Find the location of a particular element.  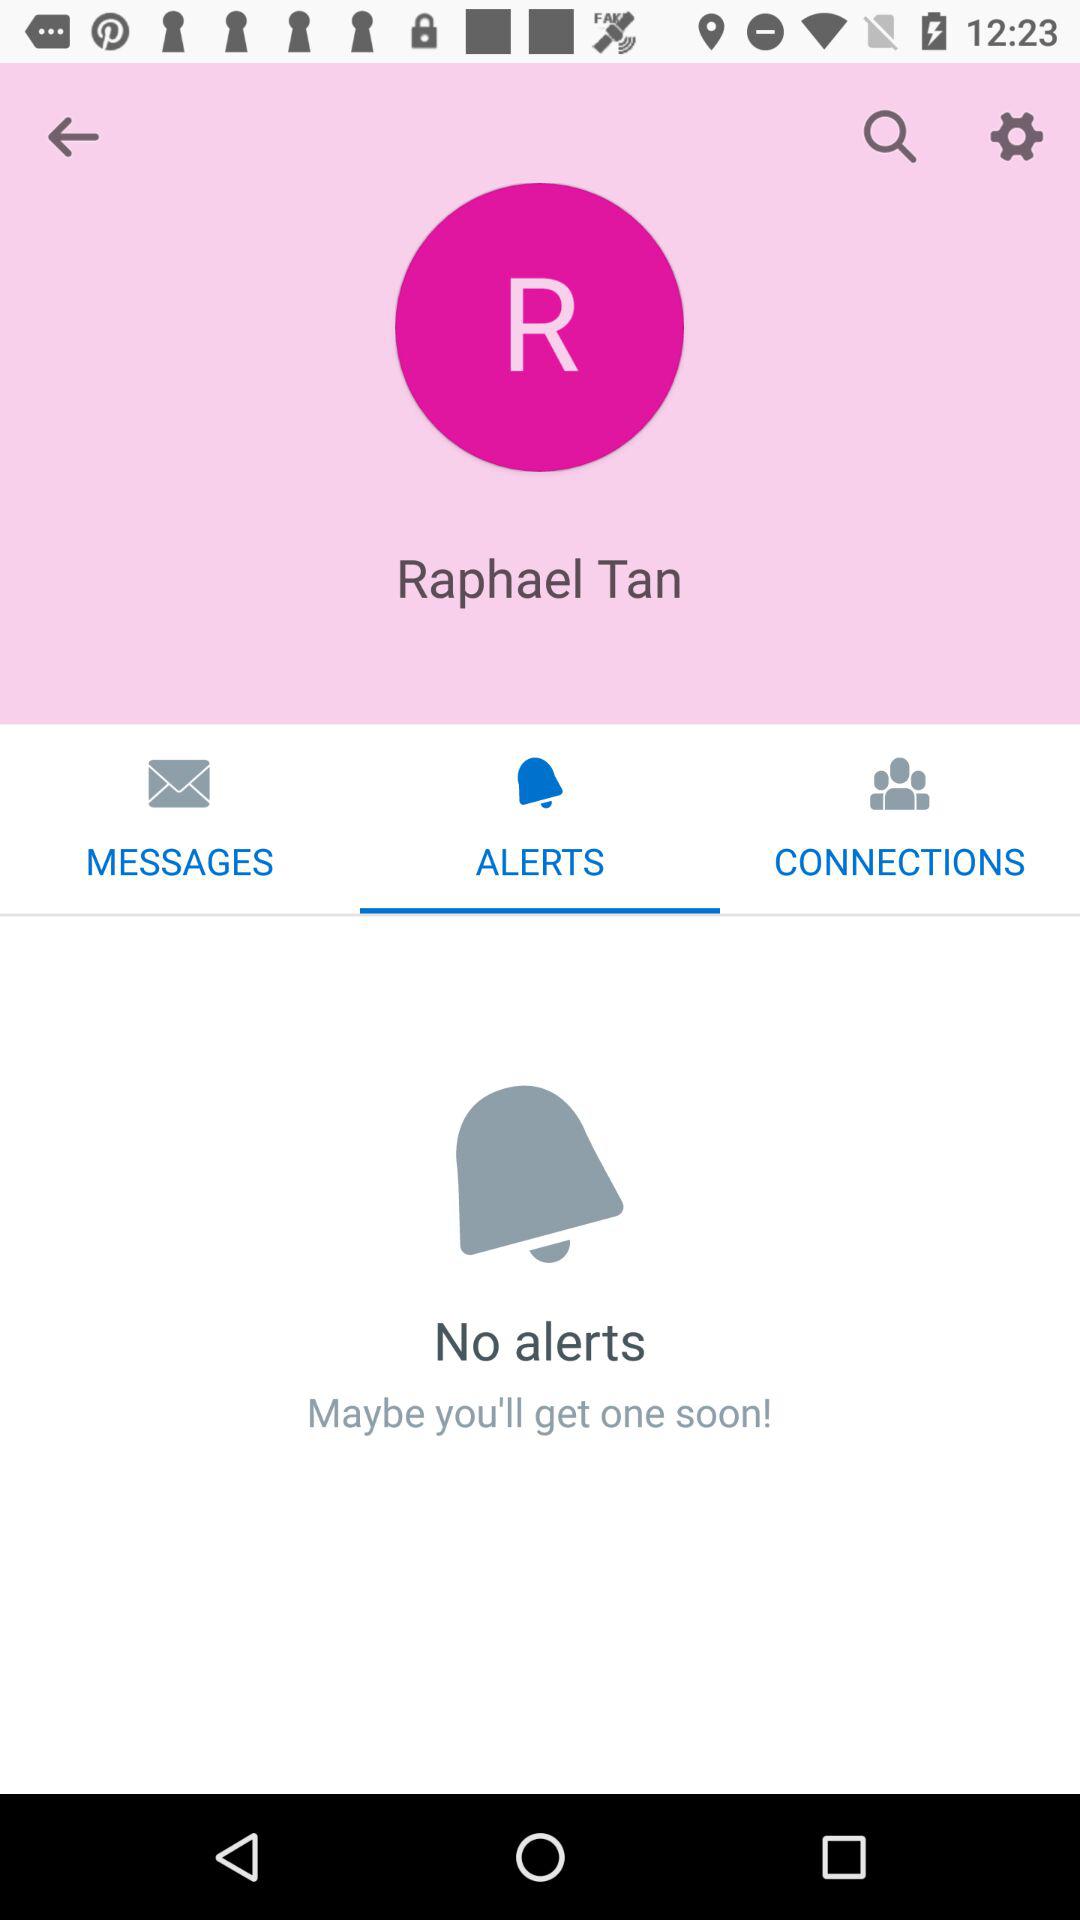

choose icon above the connections item is located at coordinates (1016, 136).